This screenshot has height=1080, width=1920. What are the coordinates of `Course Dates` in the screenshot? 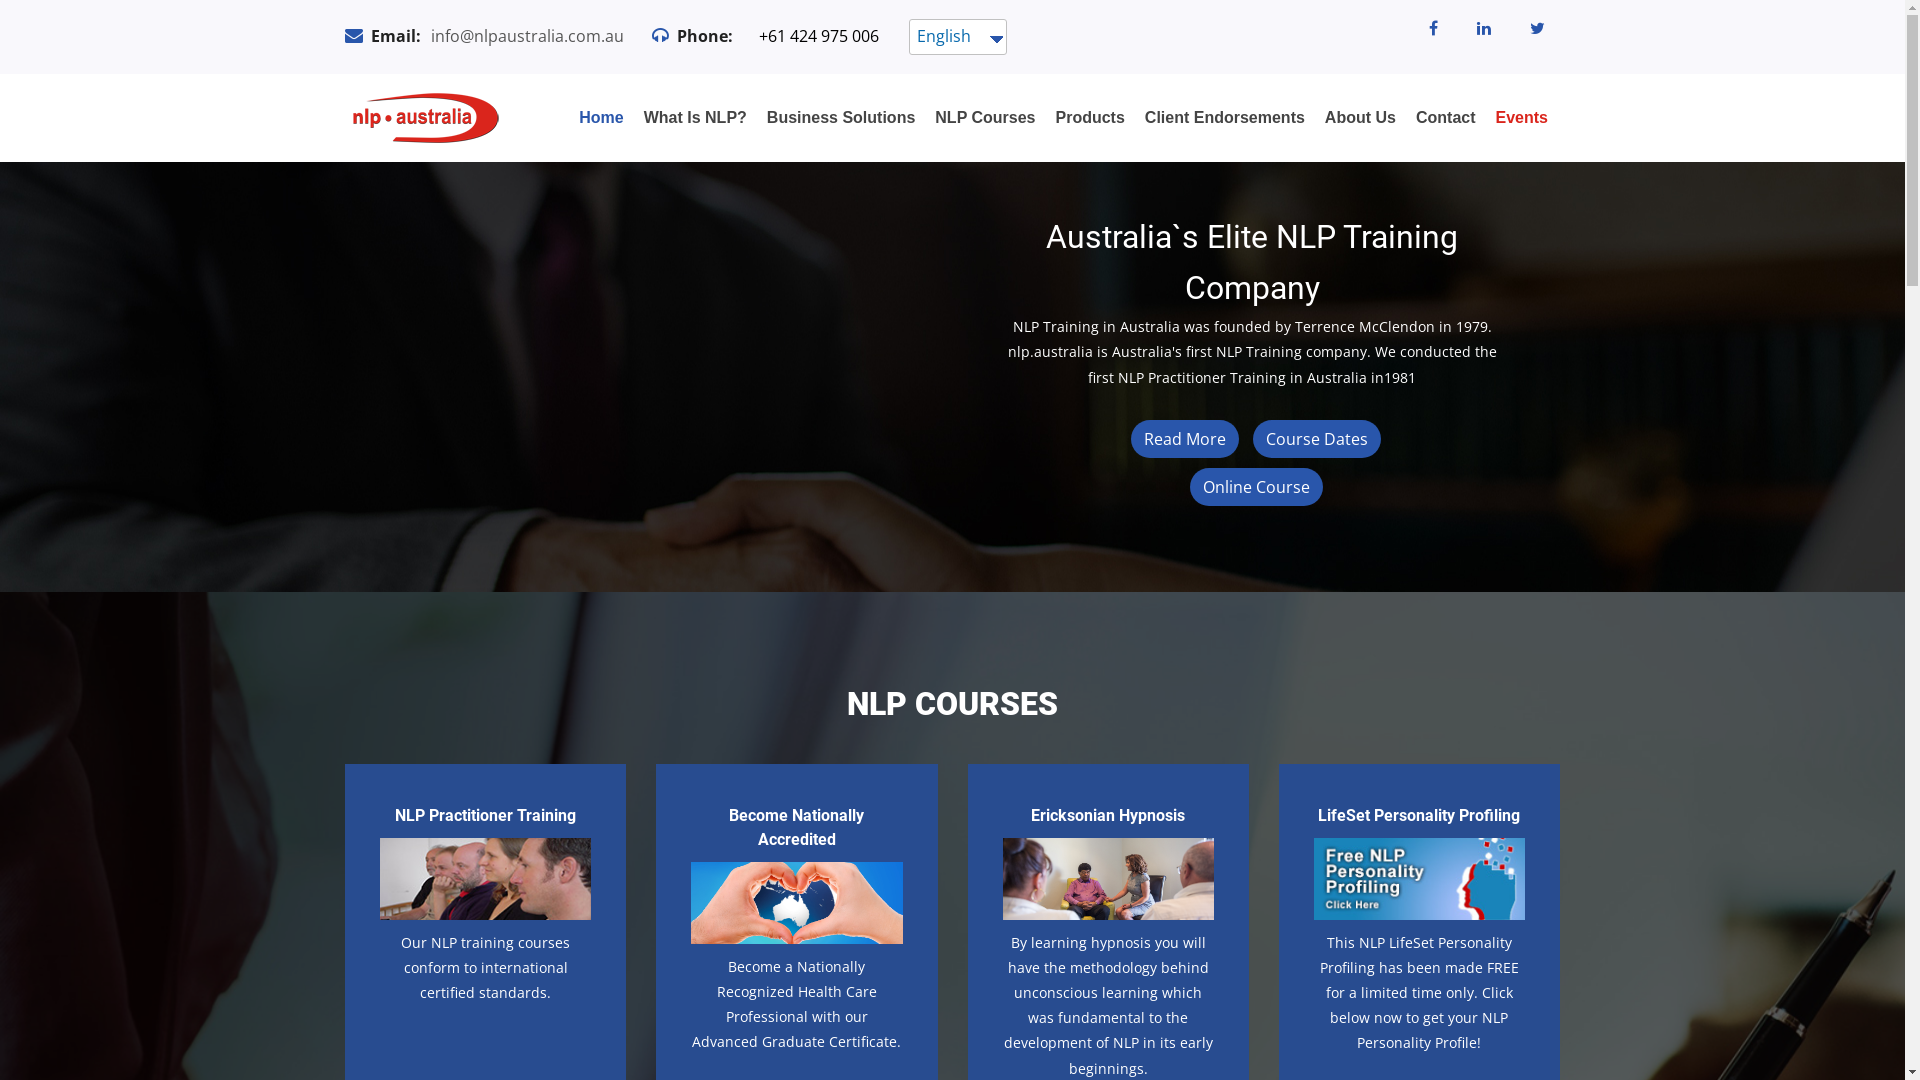 It's located at (1317, 439).